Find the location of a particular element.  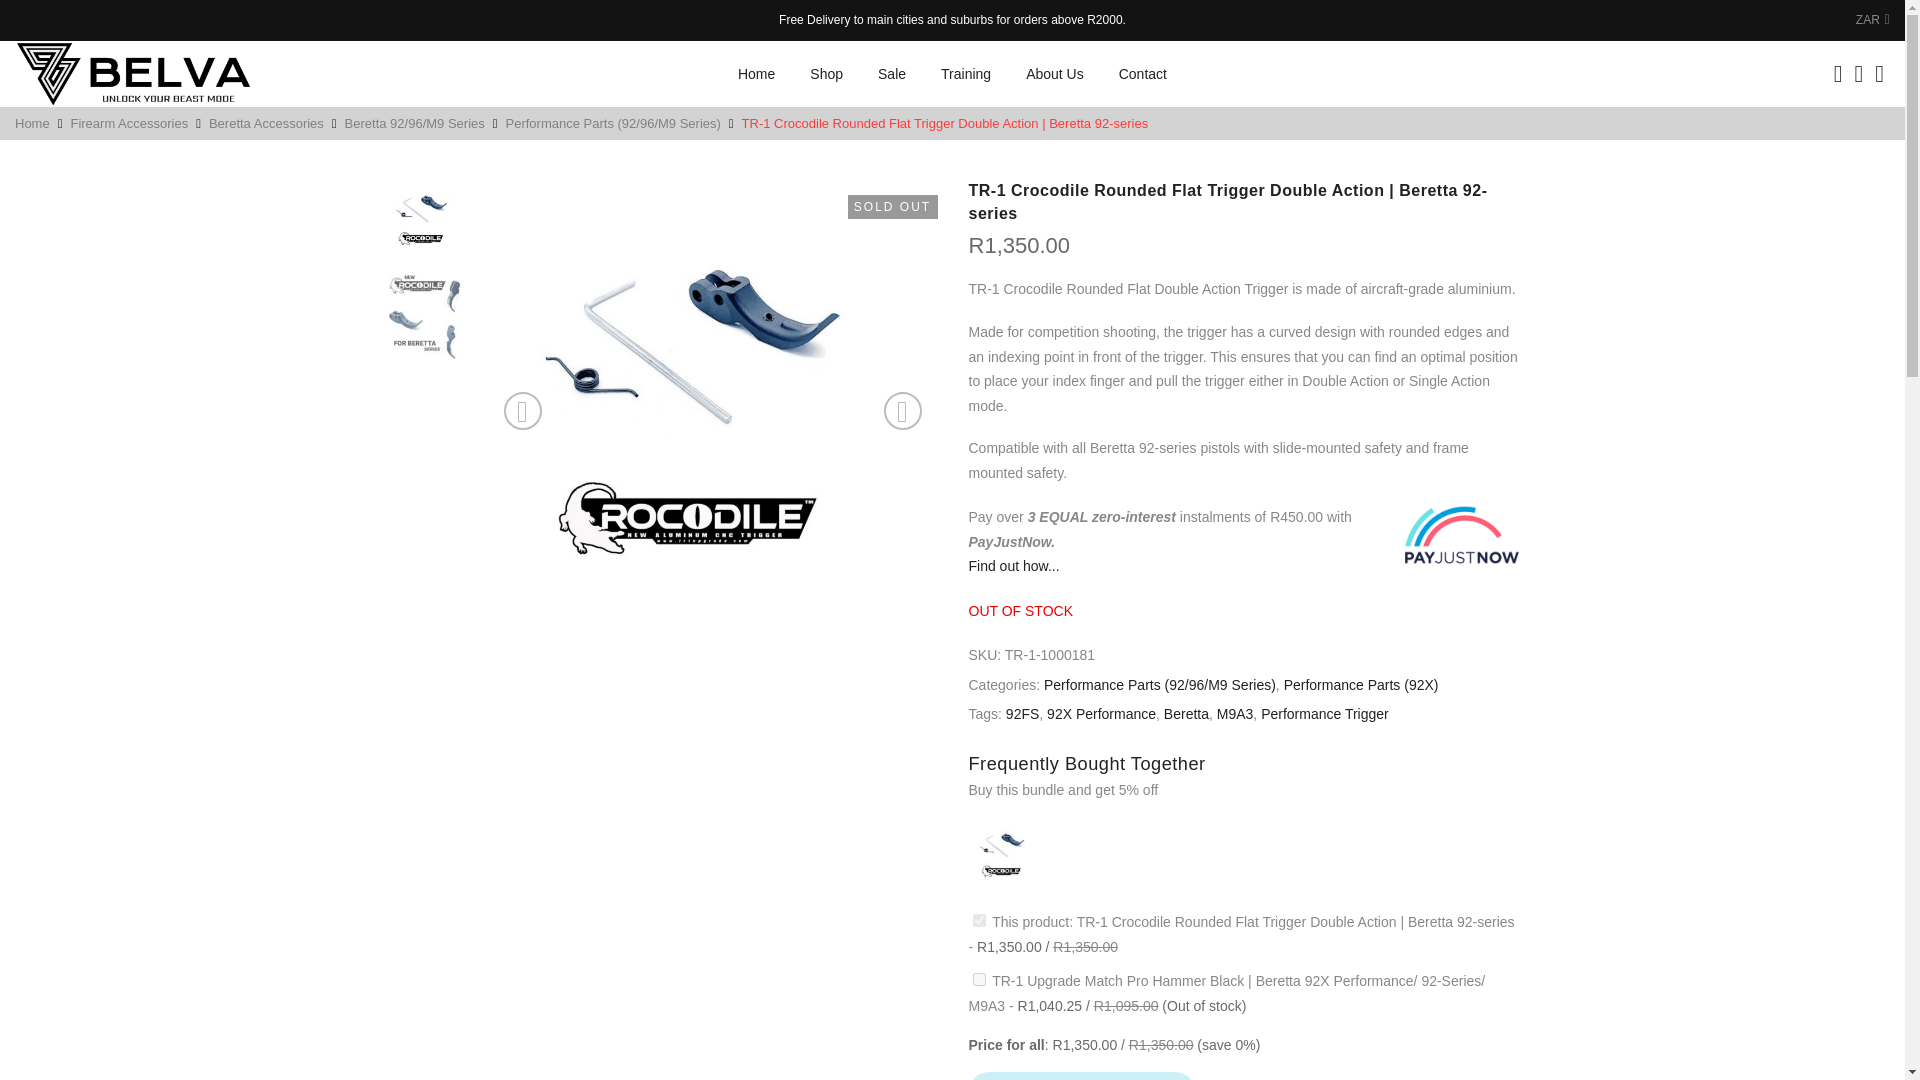

Shop is located at coordinates (826, 74).